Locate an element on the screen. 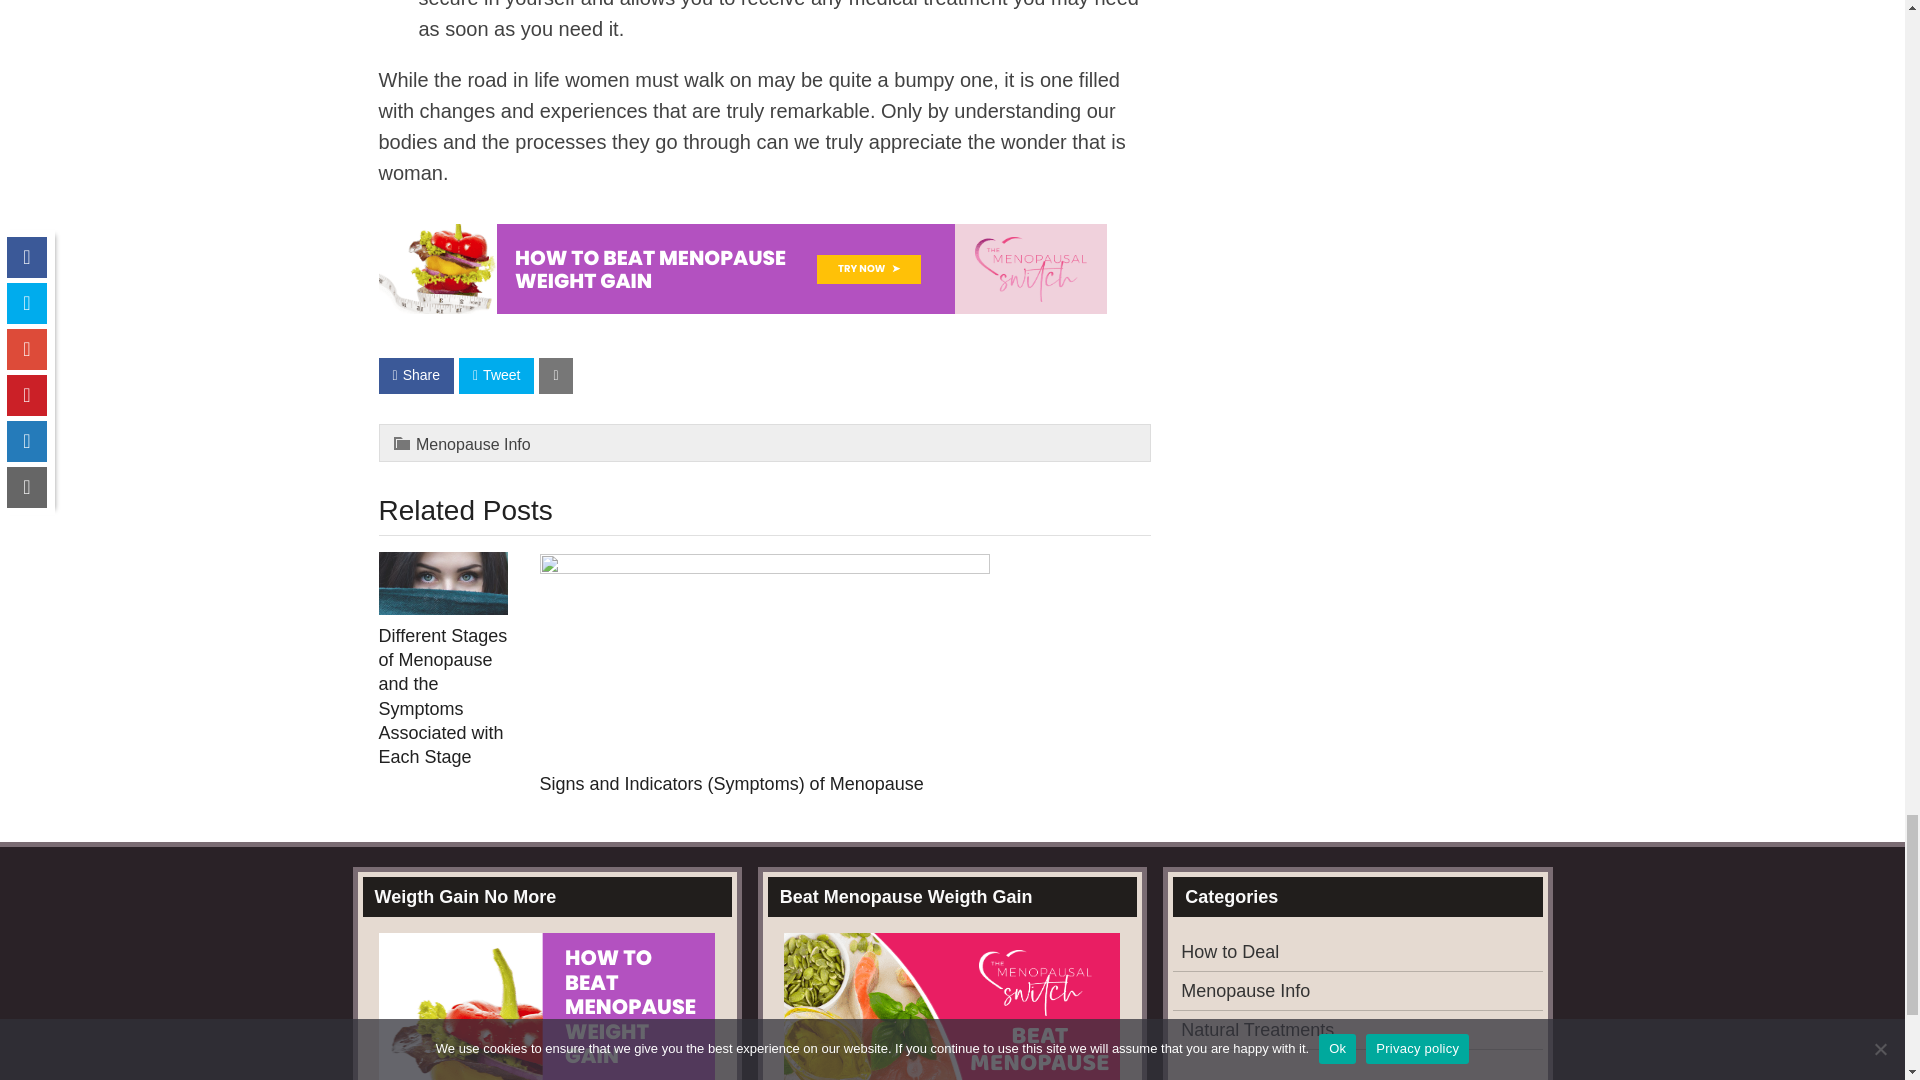  Menopause Weigth Gain No More is located at coordinates (742, 268).